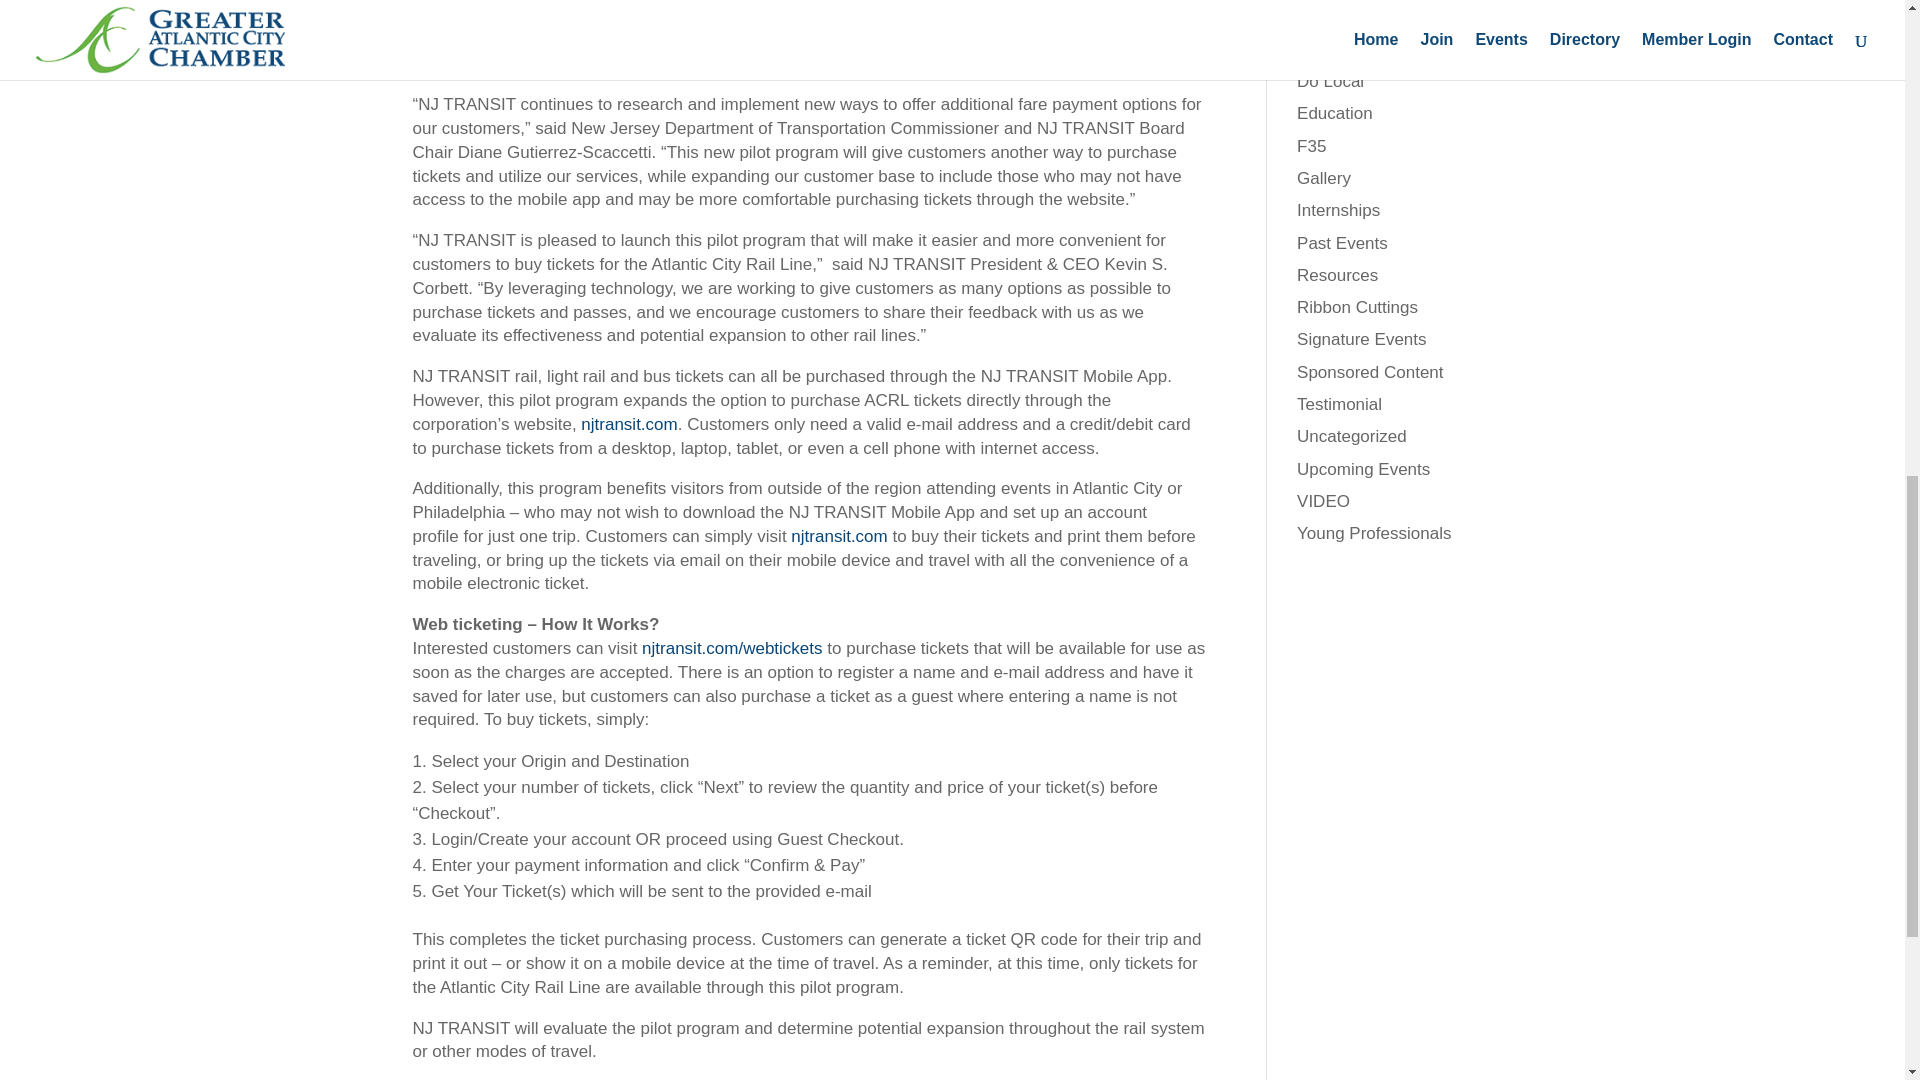 The width and height of the screenshot is (1920, 1080). I want to click on Community News, so click(1364, 16).